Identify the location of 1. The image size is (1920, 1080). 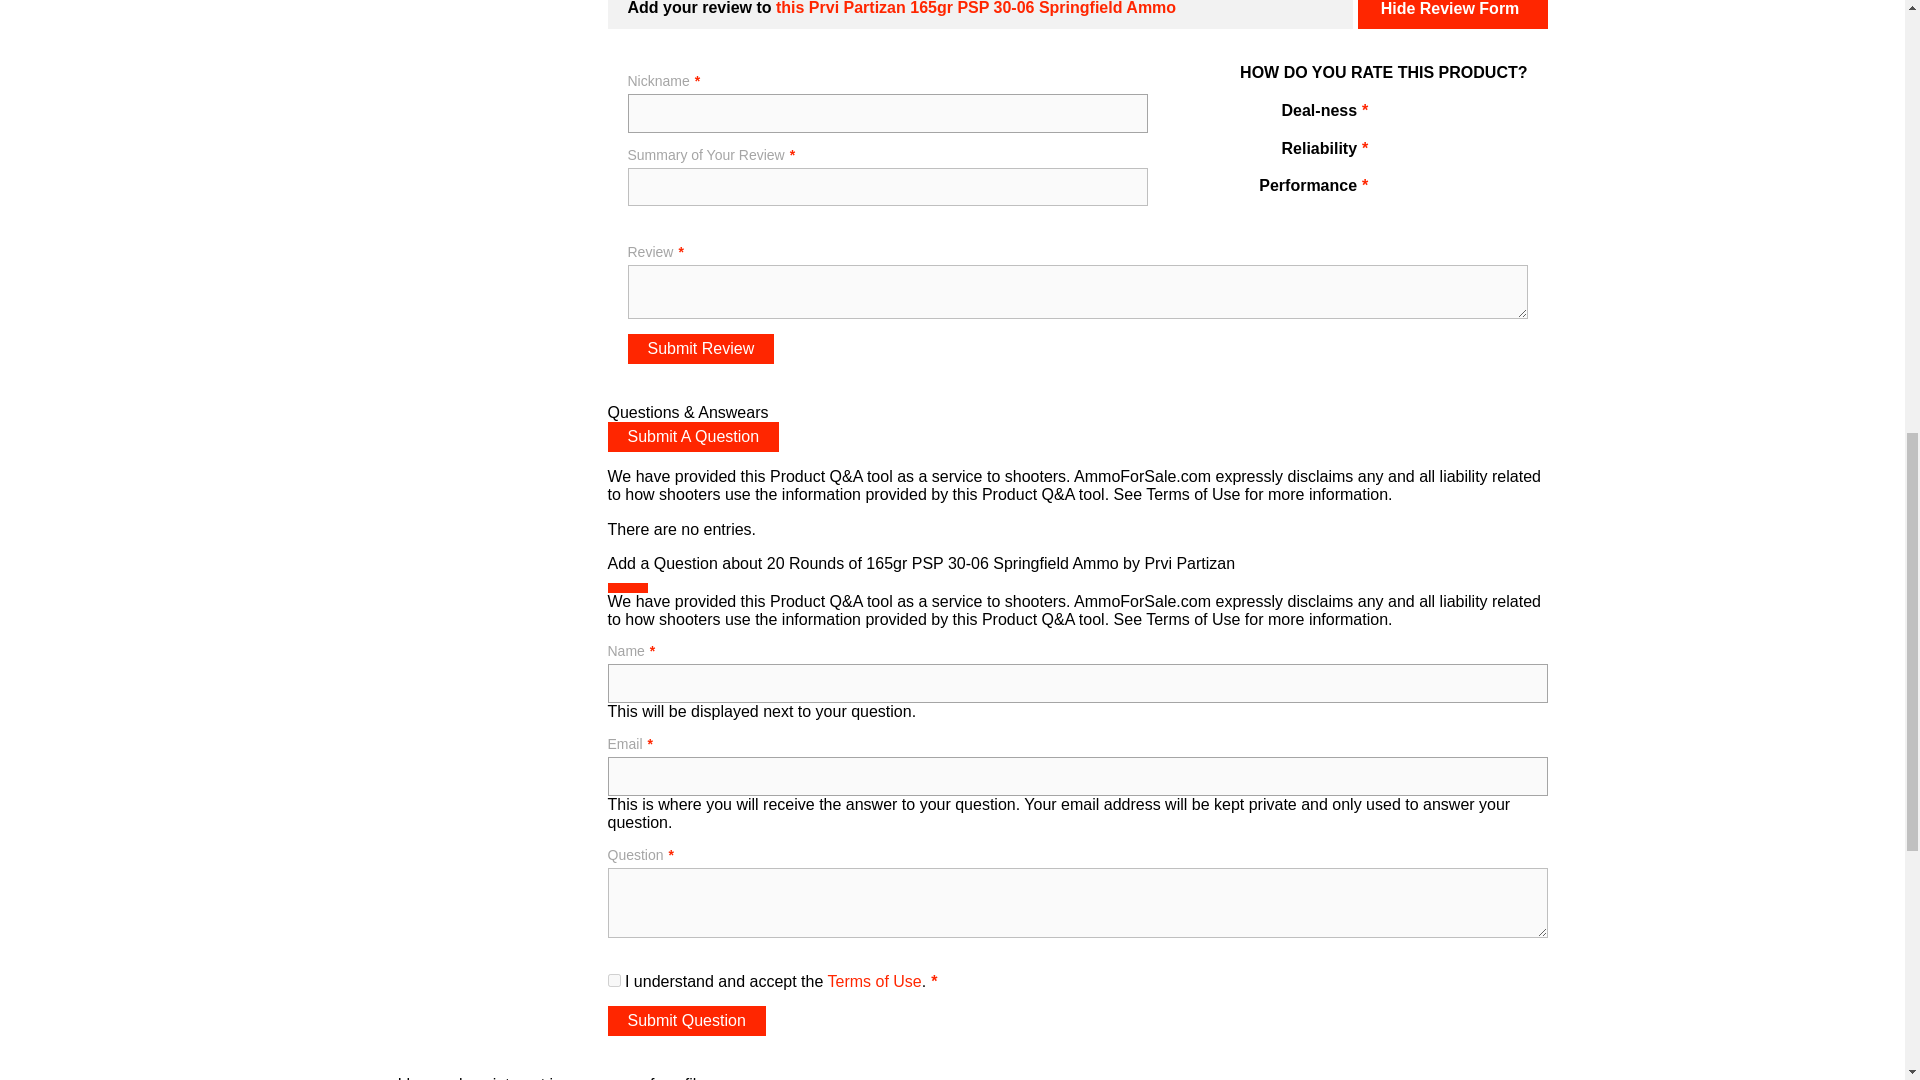
(1396, 115).